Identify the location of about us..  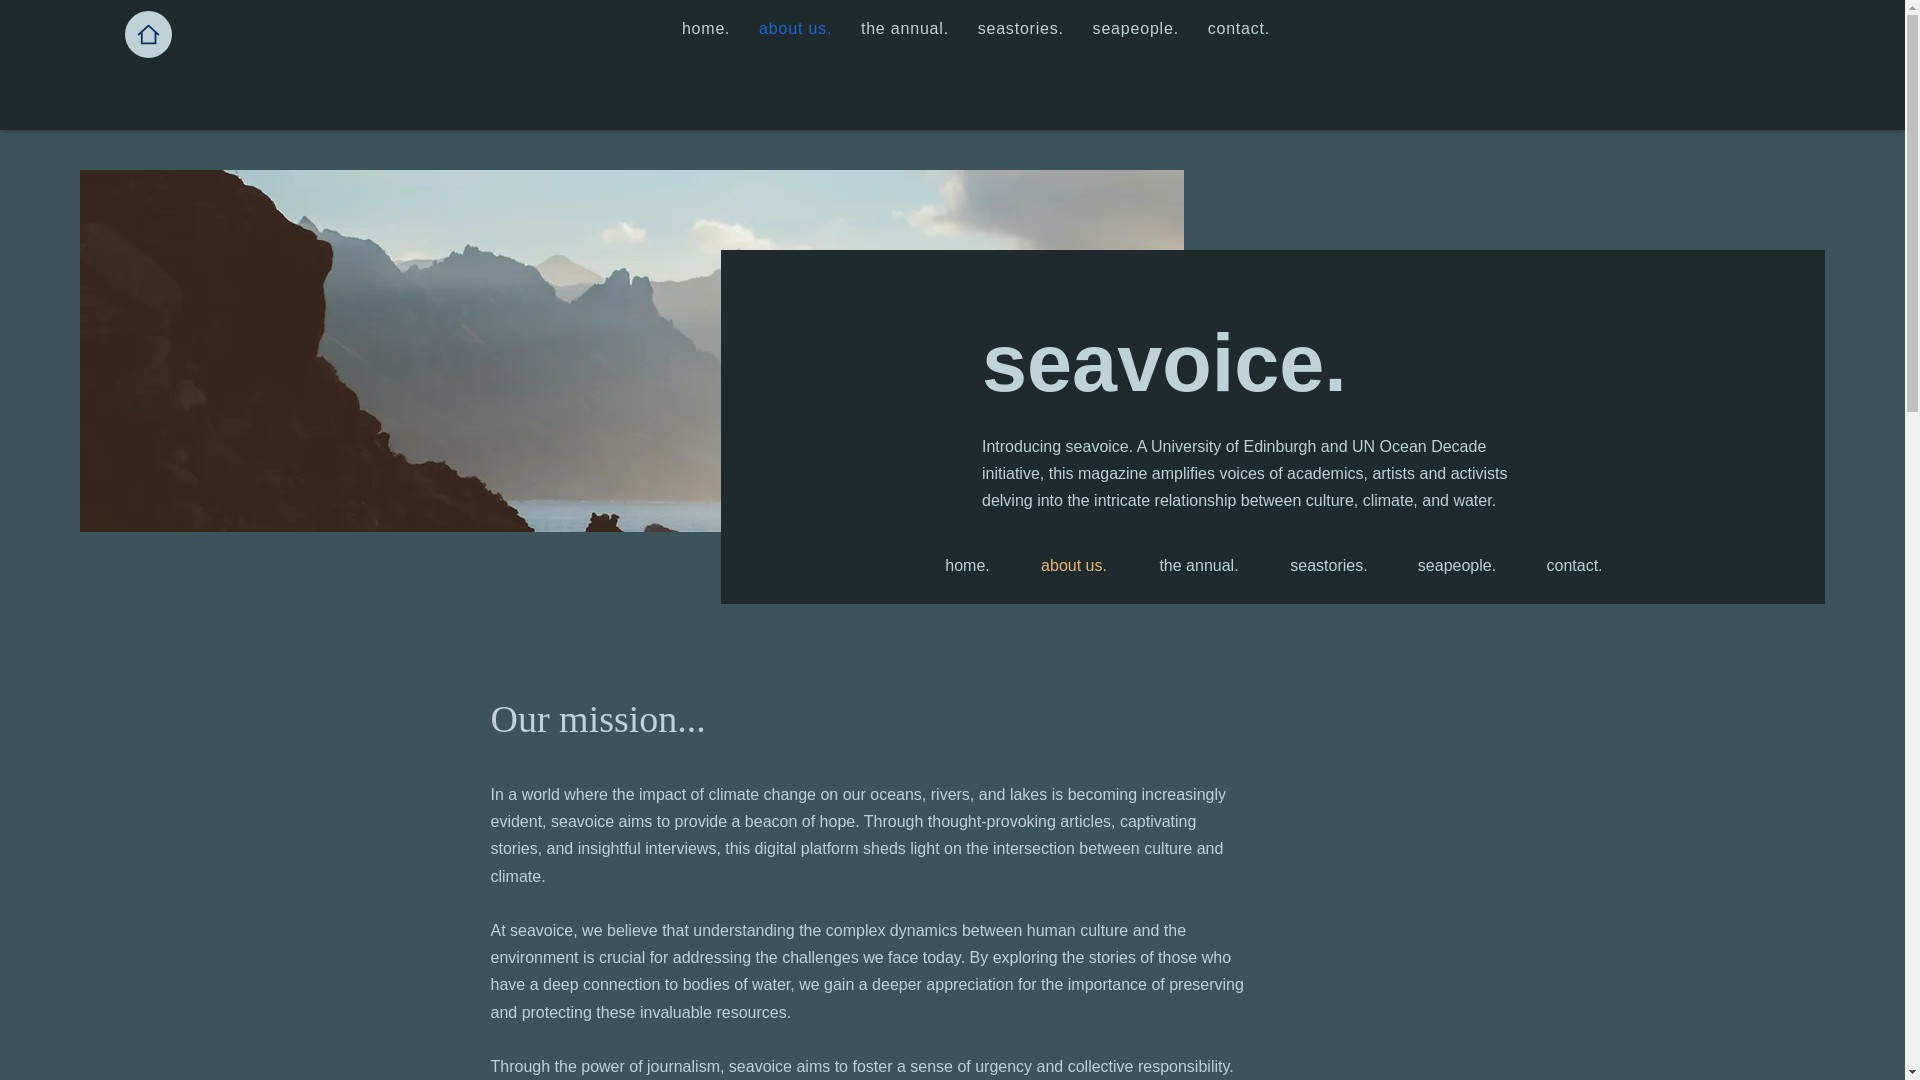
(1074, 566).